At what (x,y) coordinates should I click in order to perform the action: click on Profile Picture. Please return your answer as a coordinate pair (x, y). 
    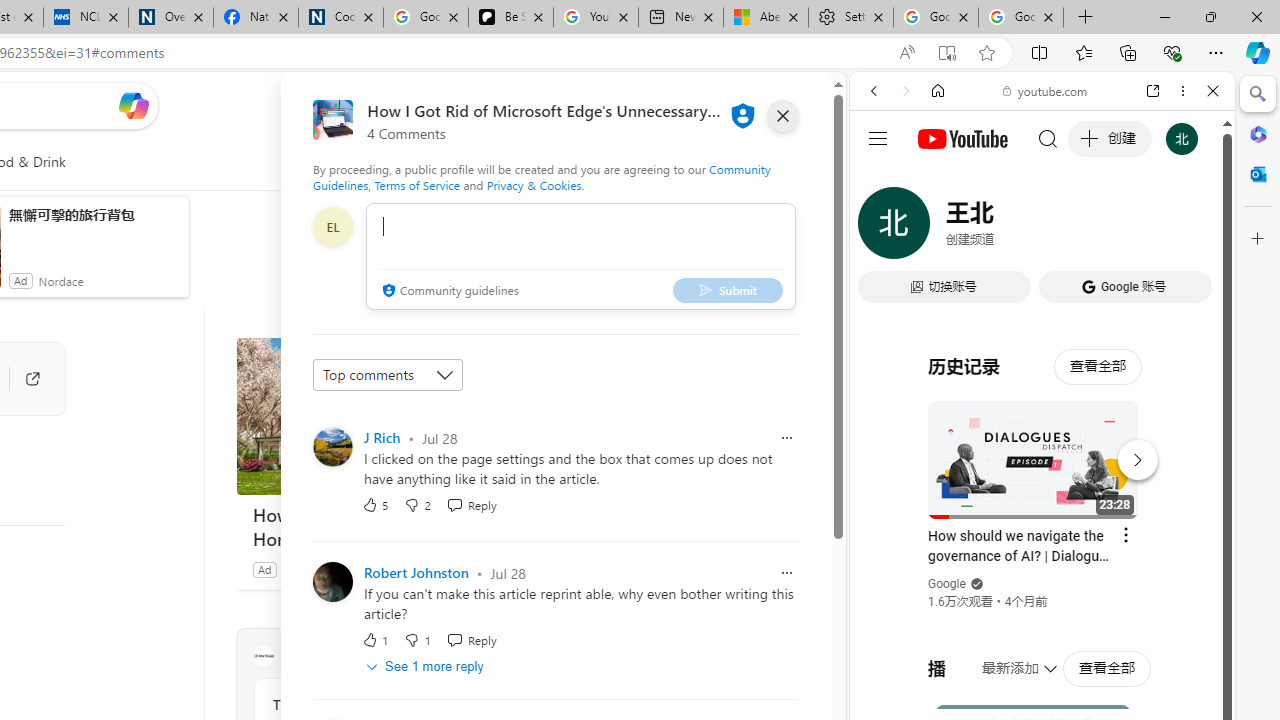
    Looking at the image, I should click on (333, 582).